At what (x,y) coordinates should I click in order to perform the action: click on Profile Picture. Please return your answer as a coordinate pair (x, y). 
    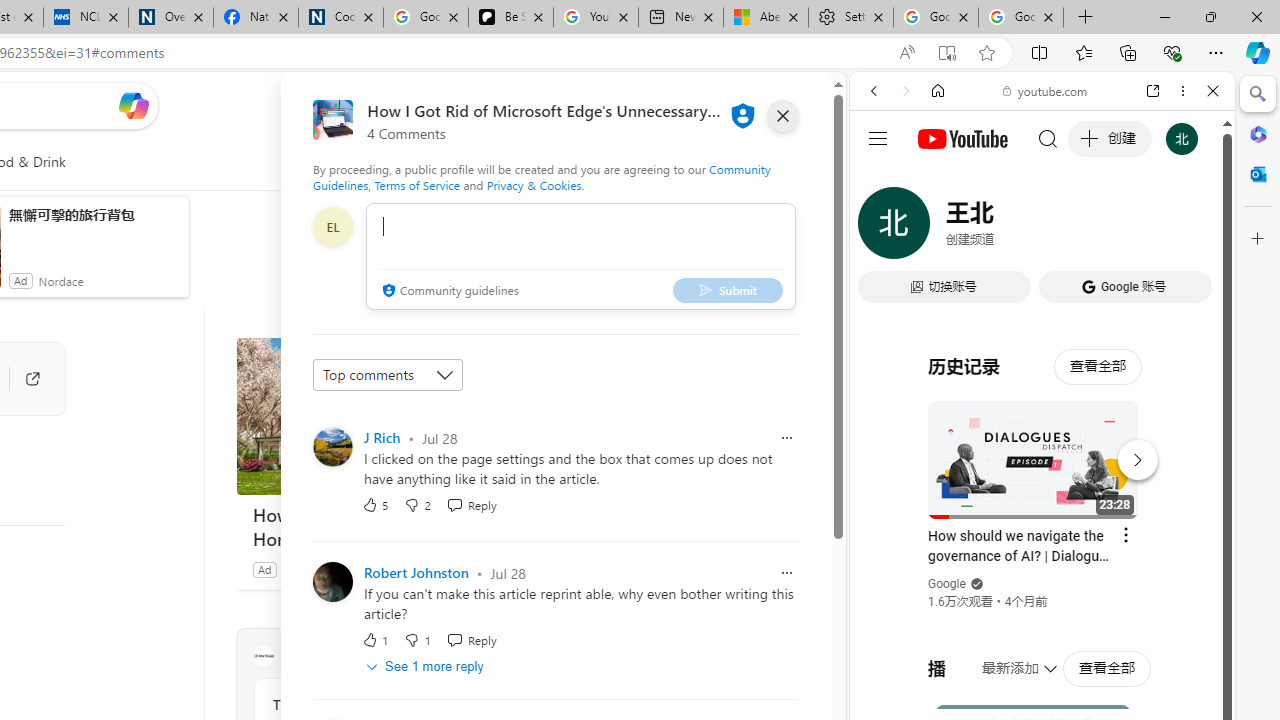
    Looking at the image, I should click on (333, 582).